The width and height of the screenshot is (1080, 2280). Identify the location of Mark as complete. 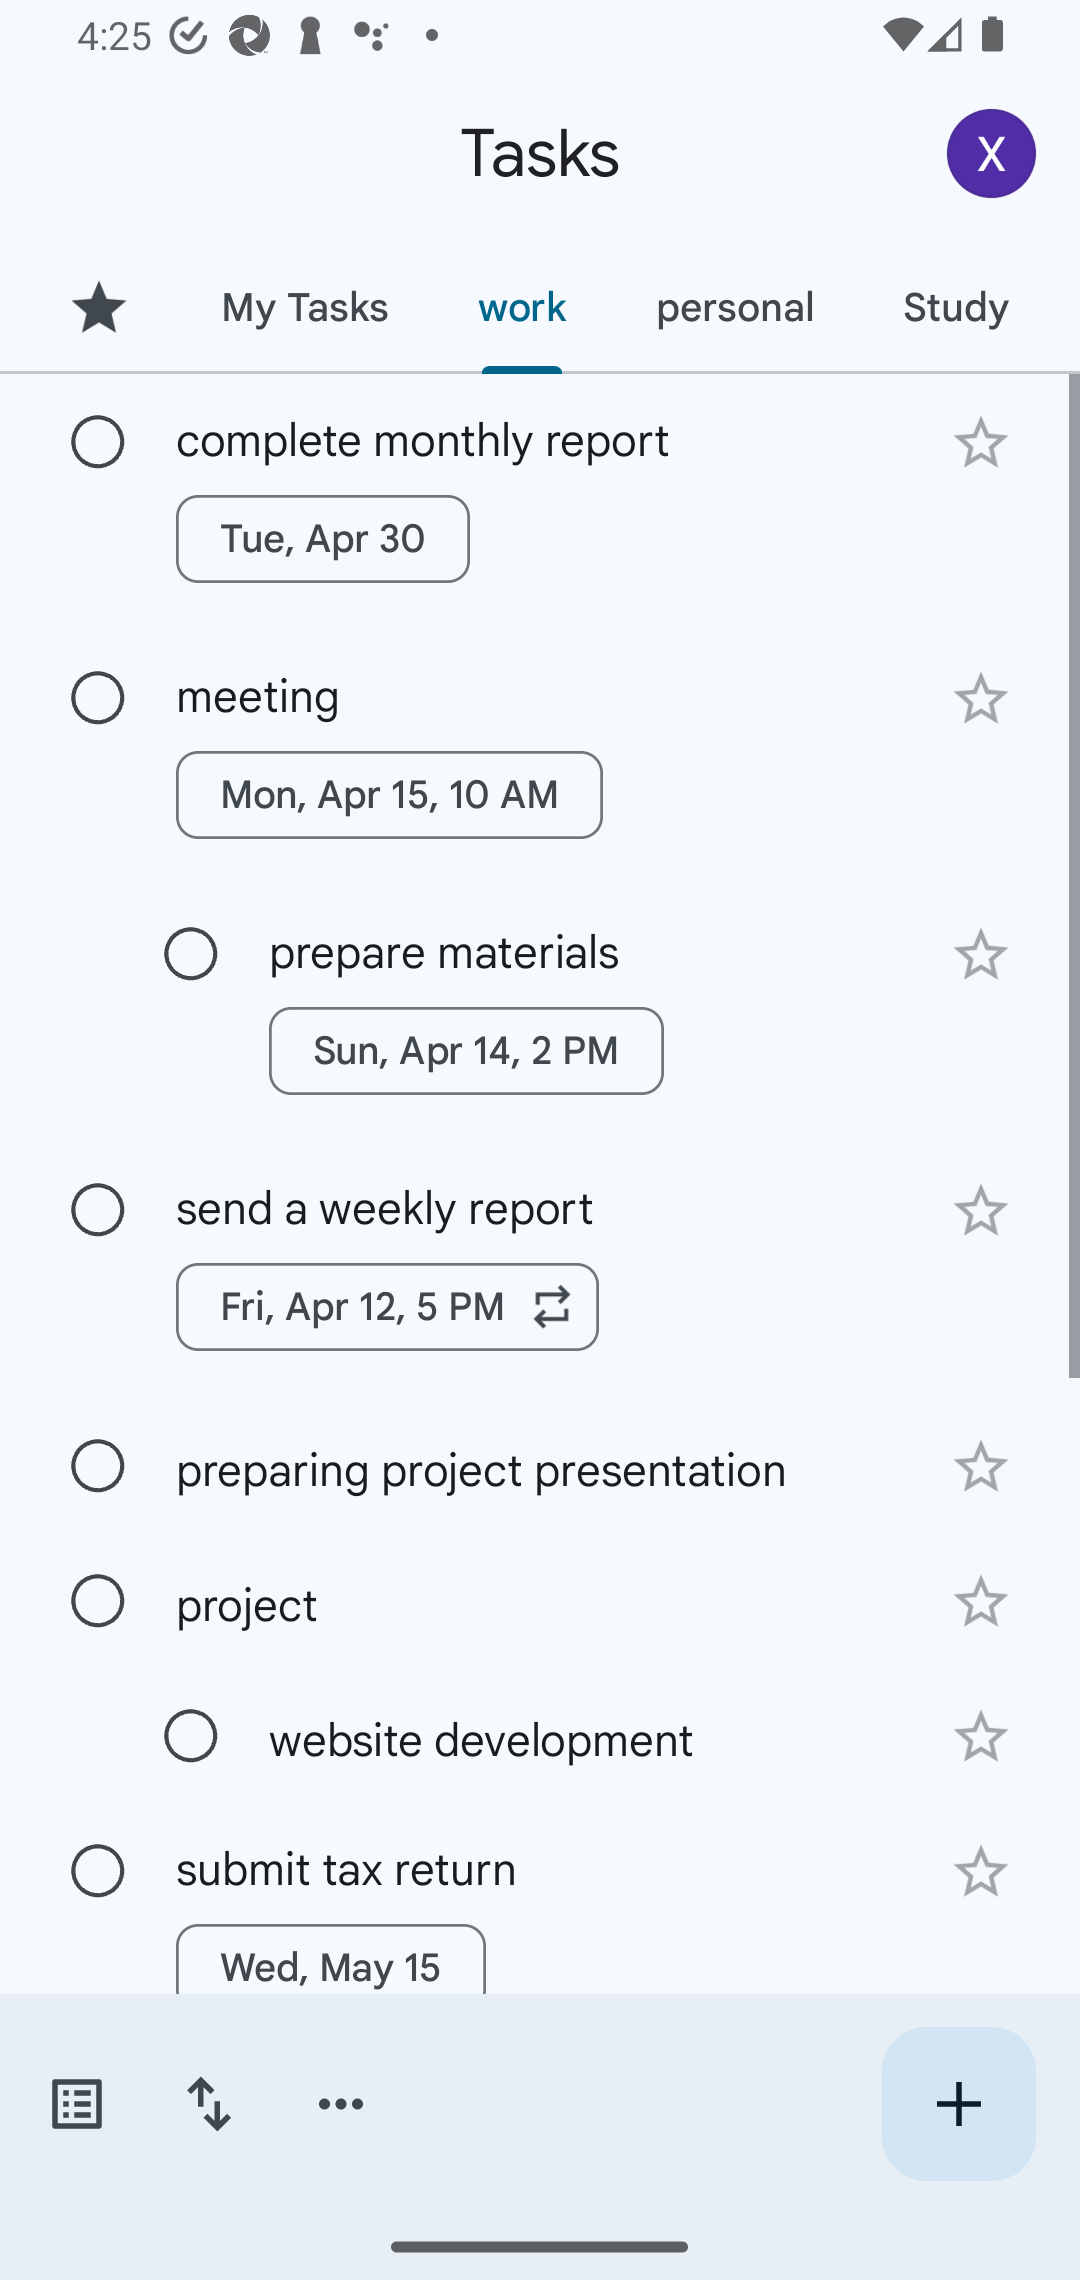
(98, 443).